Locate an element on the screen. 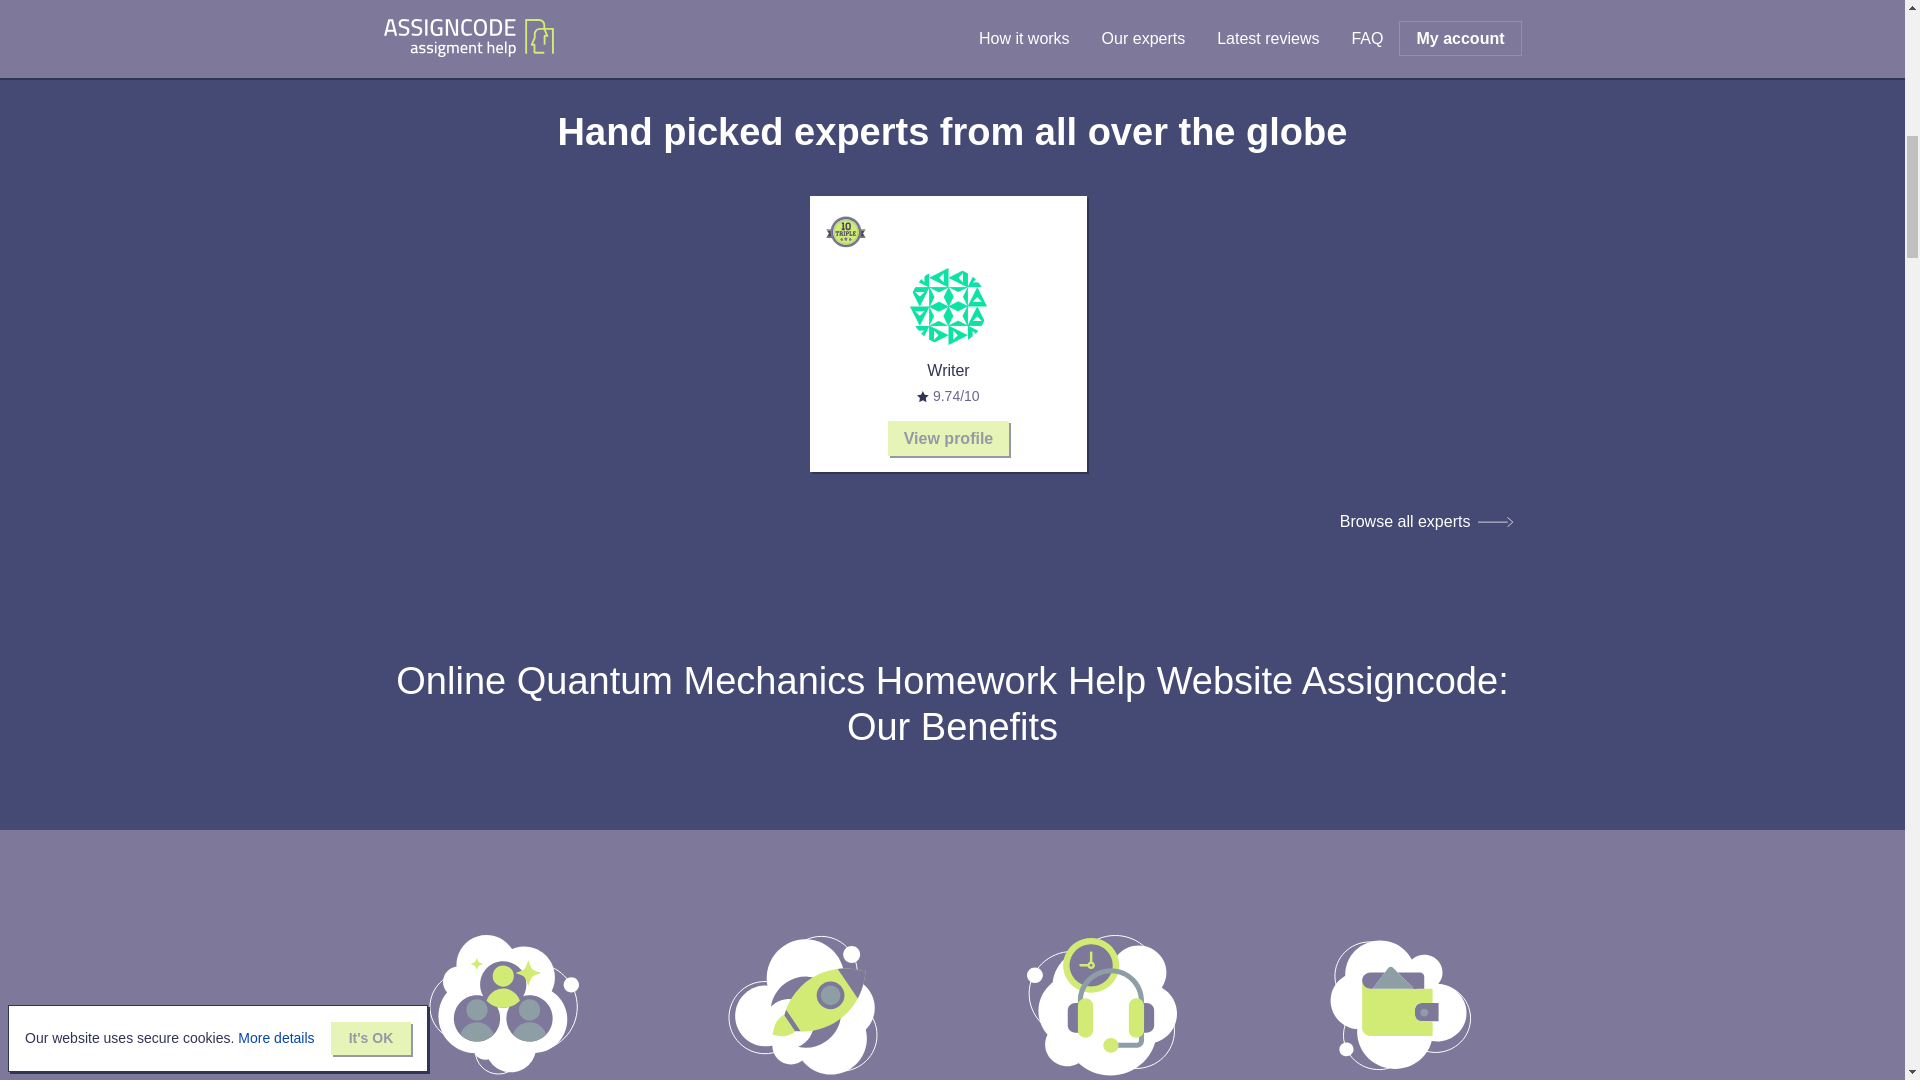 The width and height of the screenshot is (1920, 1080). Browse all experts is located at coordinates (1427, 522).